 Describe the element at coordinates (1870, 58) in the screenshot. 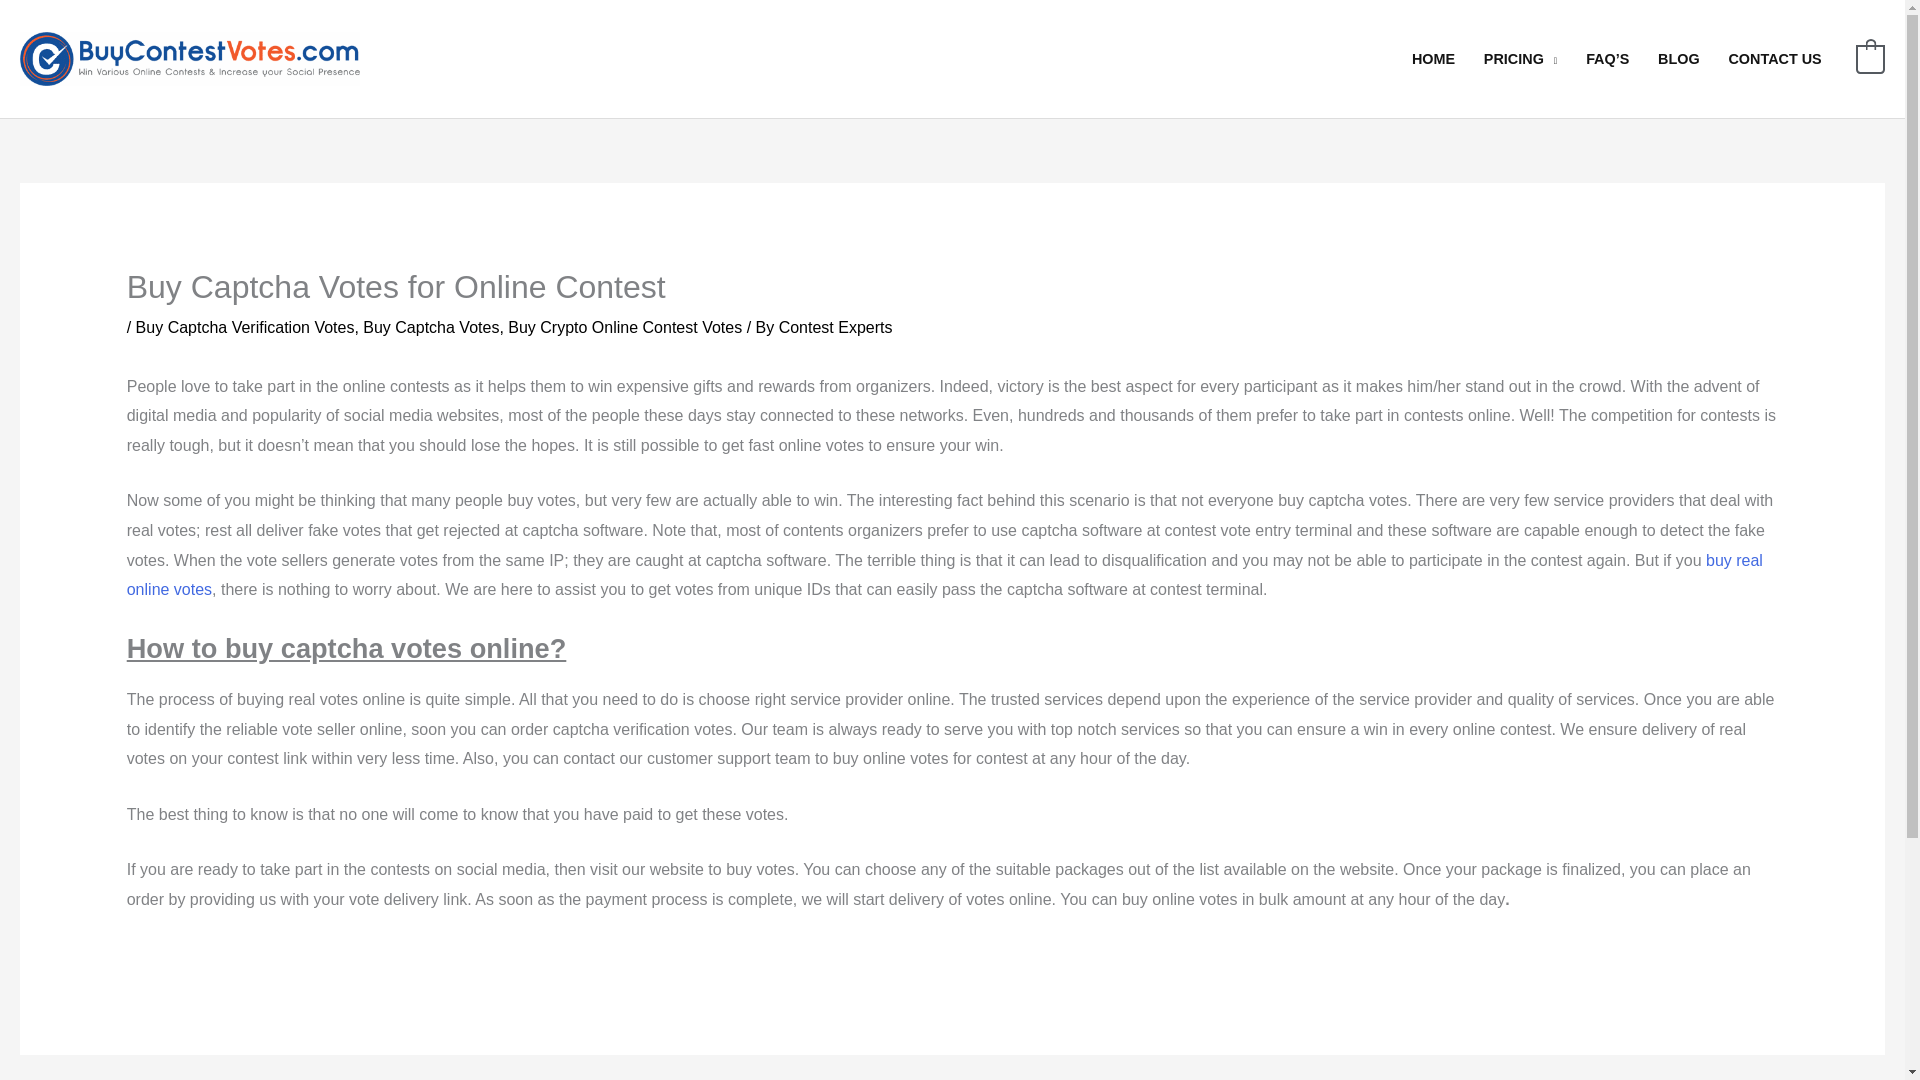

I see `0` at that location.